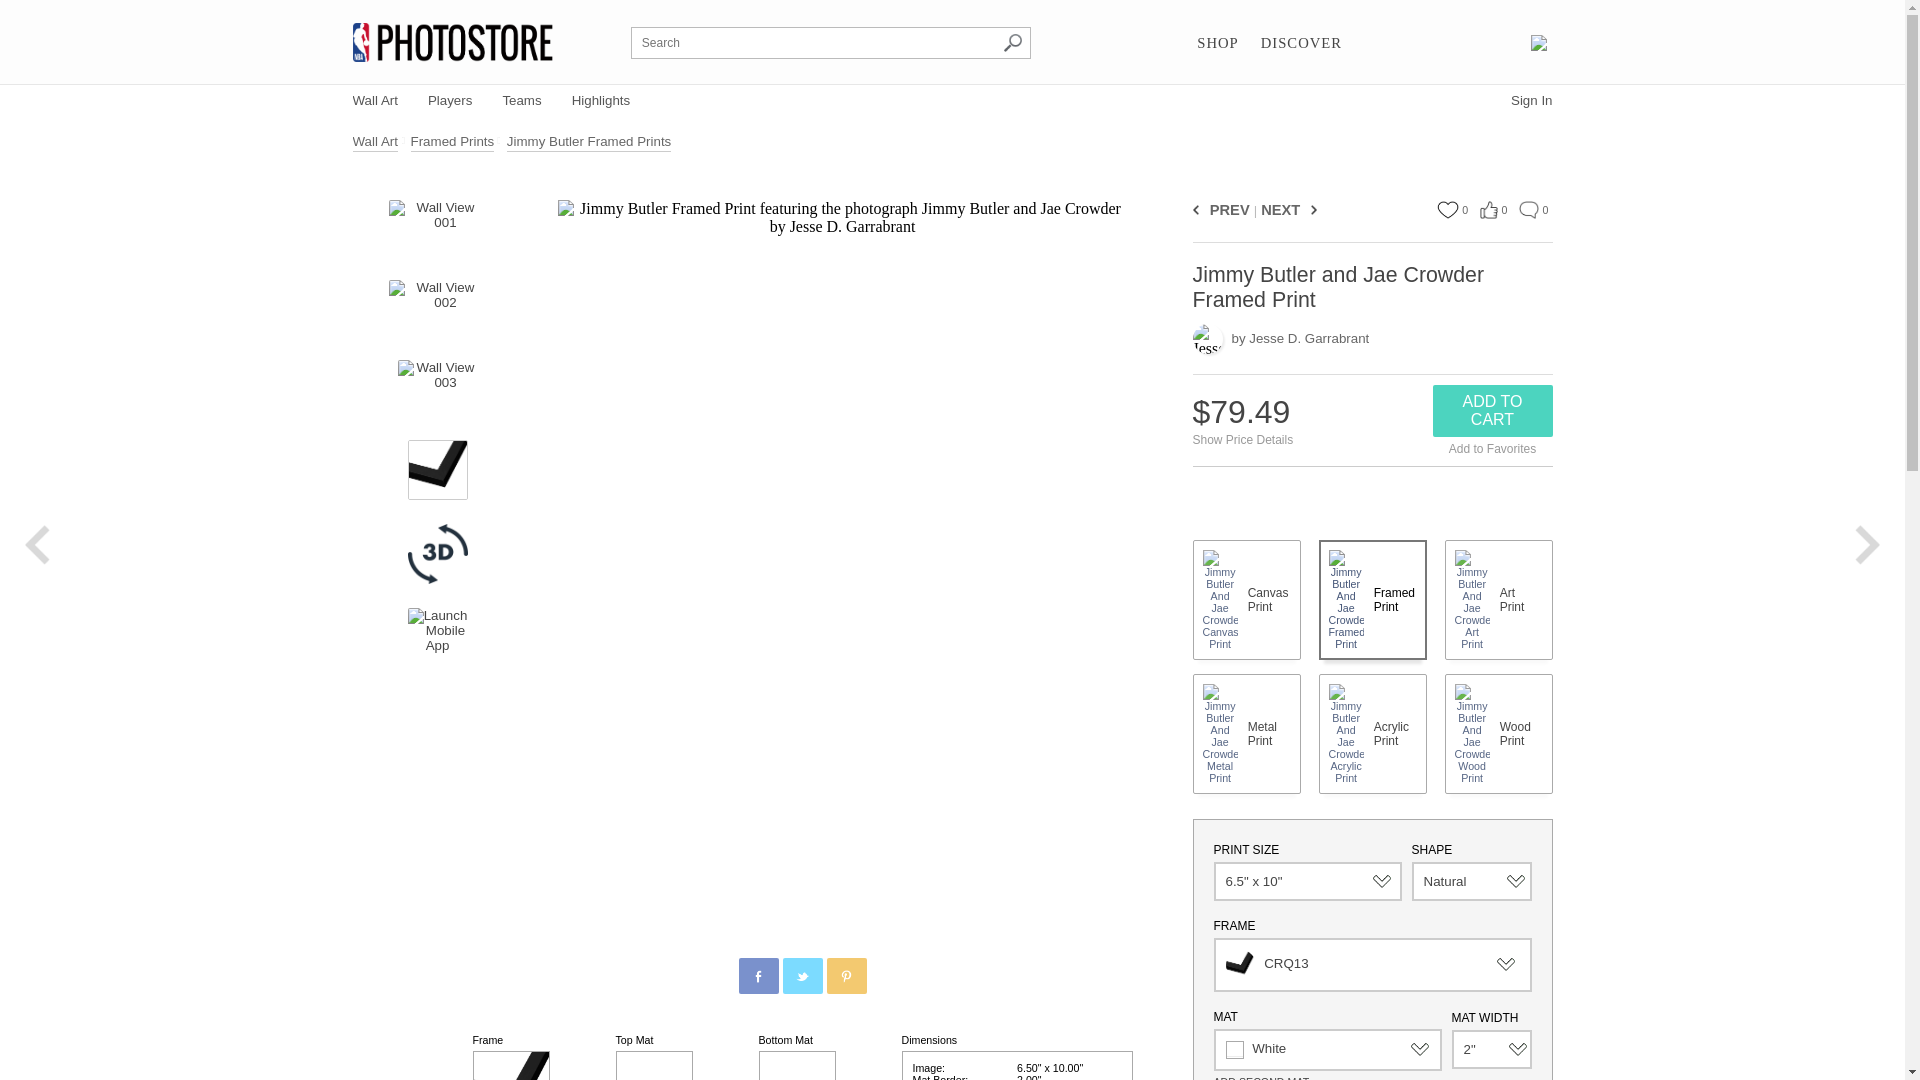 This screenshot has height=1080, width=1920. Describe the element at coordinates (757, 975) in the screenshot. I see `Share Product on Facebook` at that location.